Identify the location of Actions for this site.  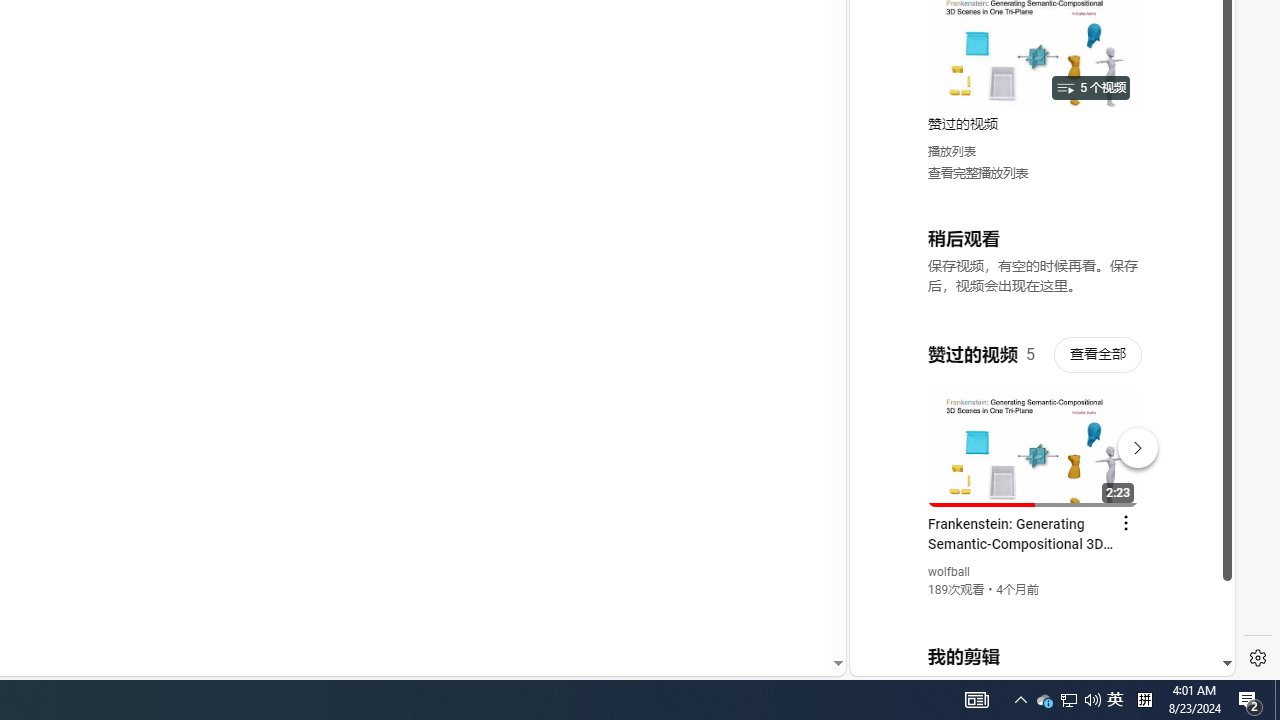
(1131, 443).